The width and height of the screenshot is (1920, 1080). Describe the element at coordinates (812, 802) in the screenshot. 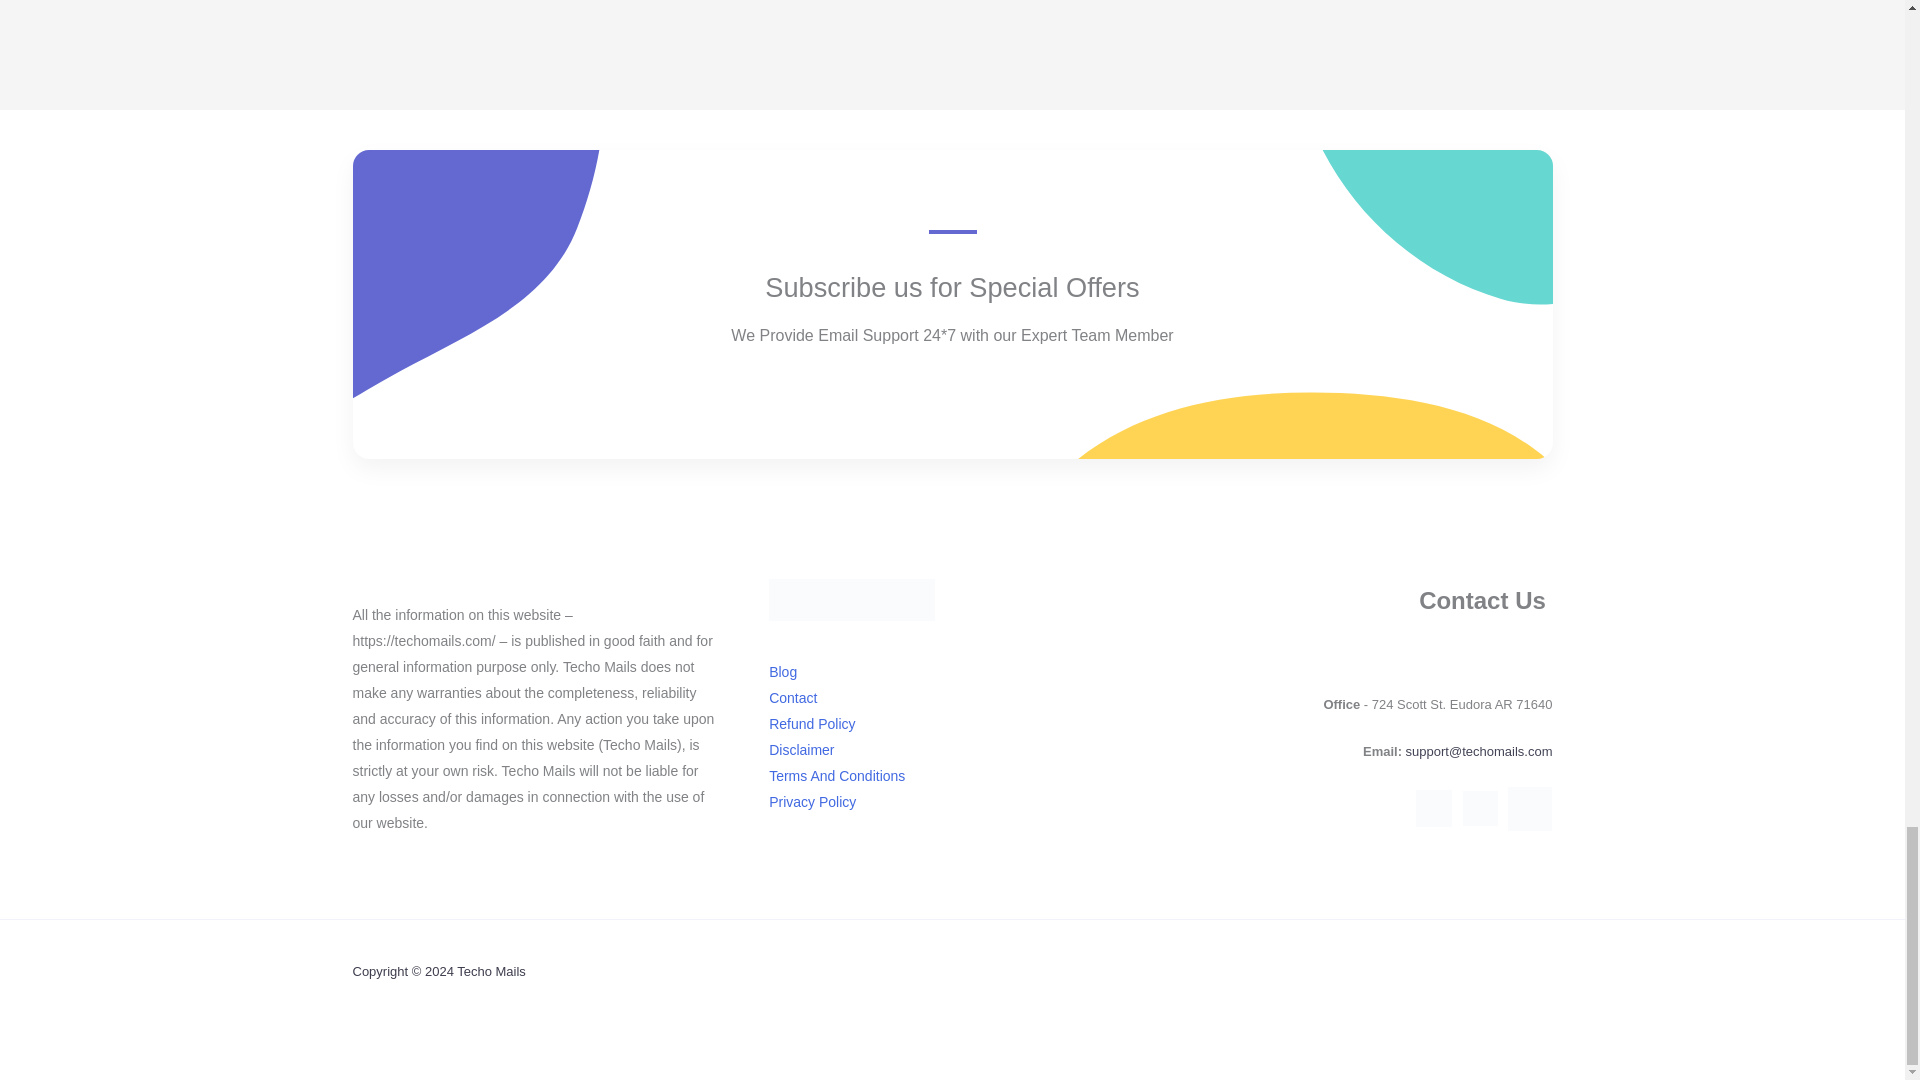

I see `Privacy Policy` at that location.